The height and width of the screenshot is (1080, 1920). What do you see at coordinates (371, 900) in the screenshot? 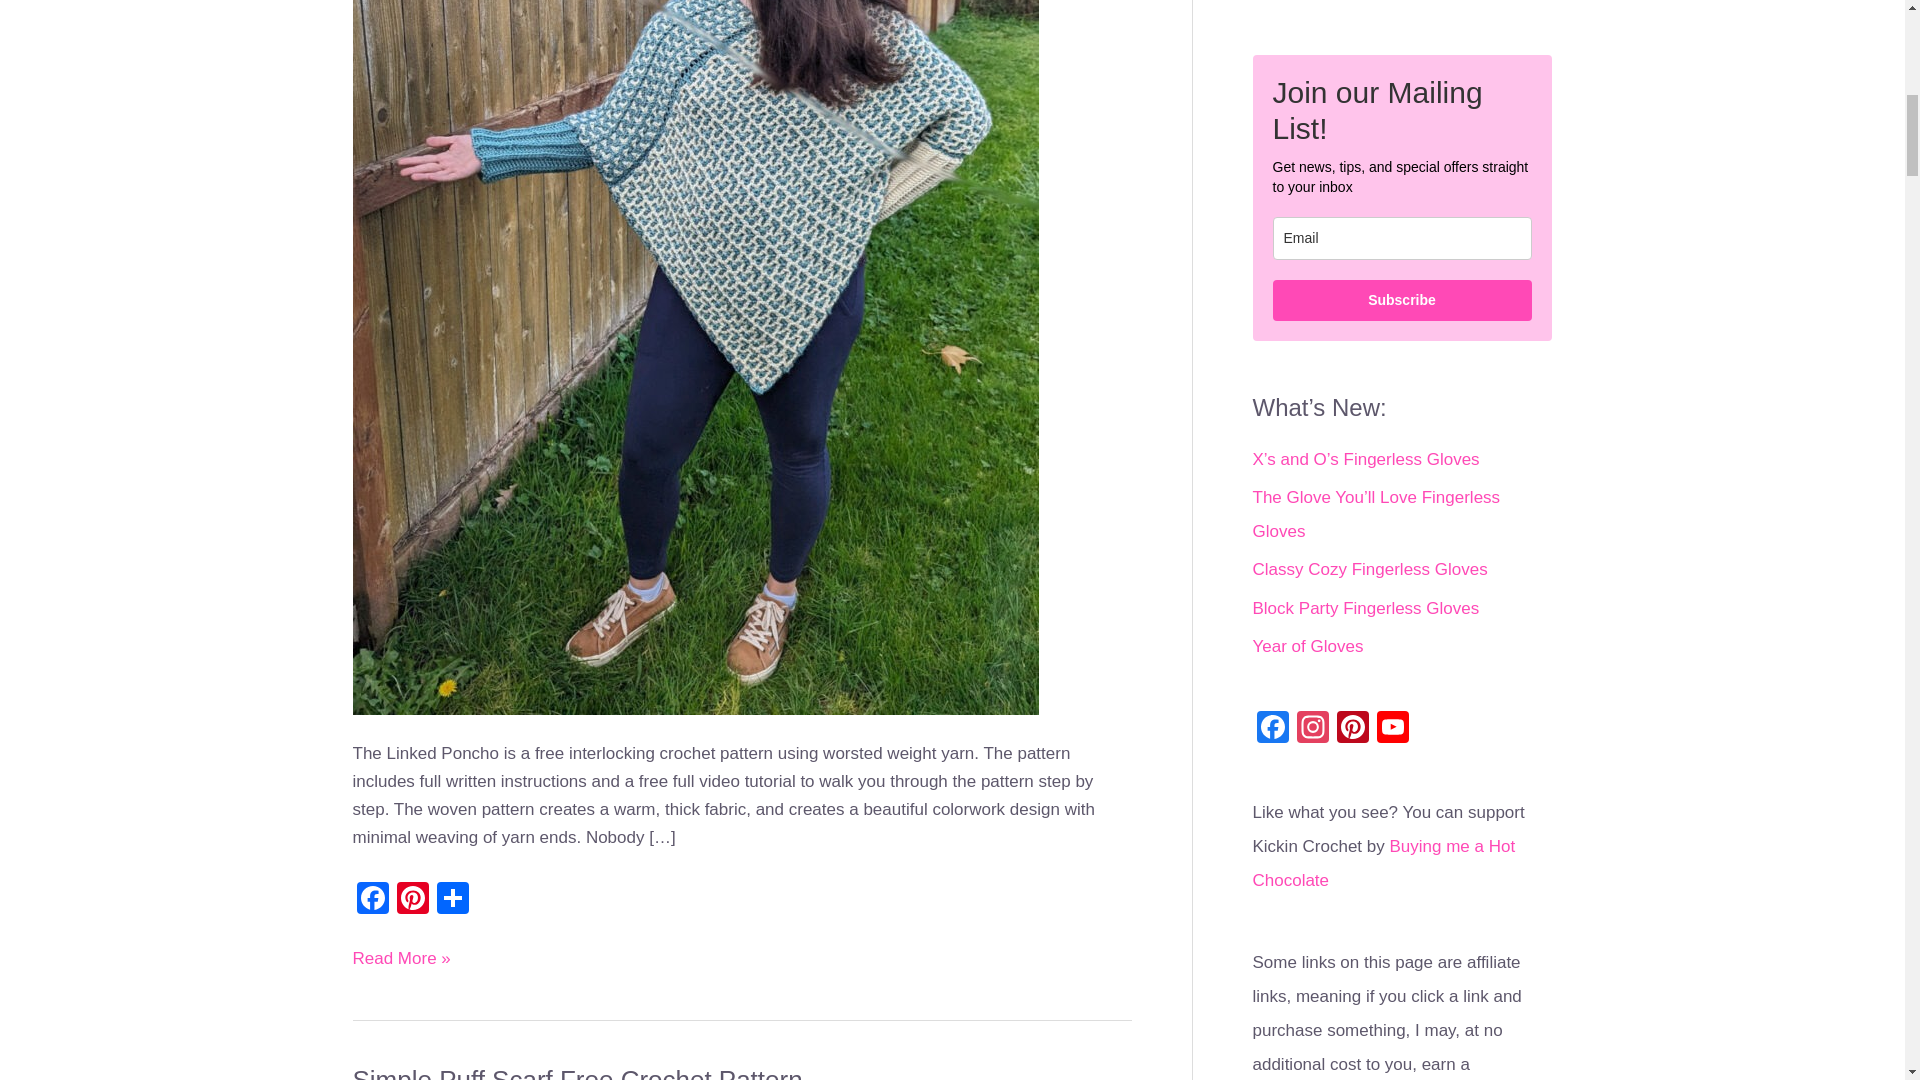
I see `Facebook` at bounding box center [371, 900].